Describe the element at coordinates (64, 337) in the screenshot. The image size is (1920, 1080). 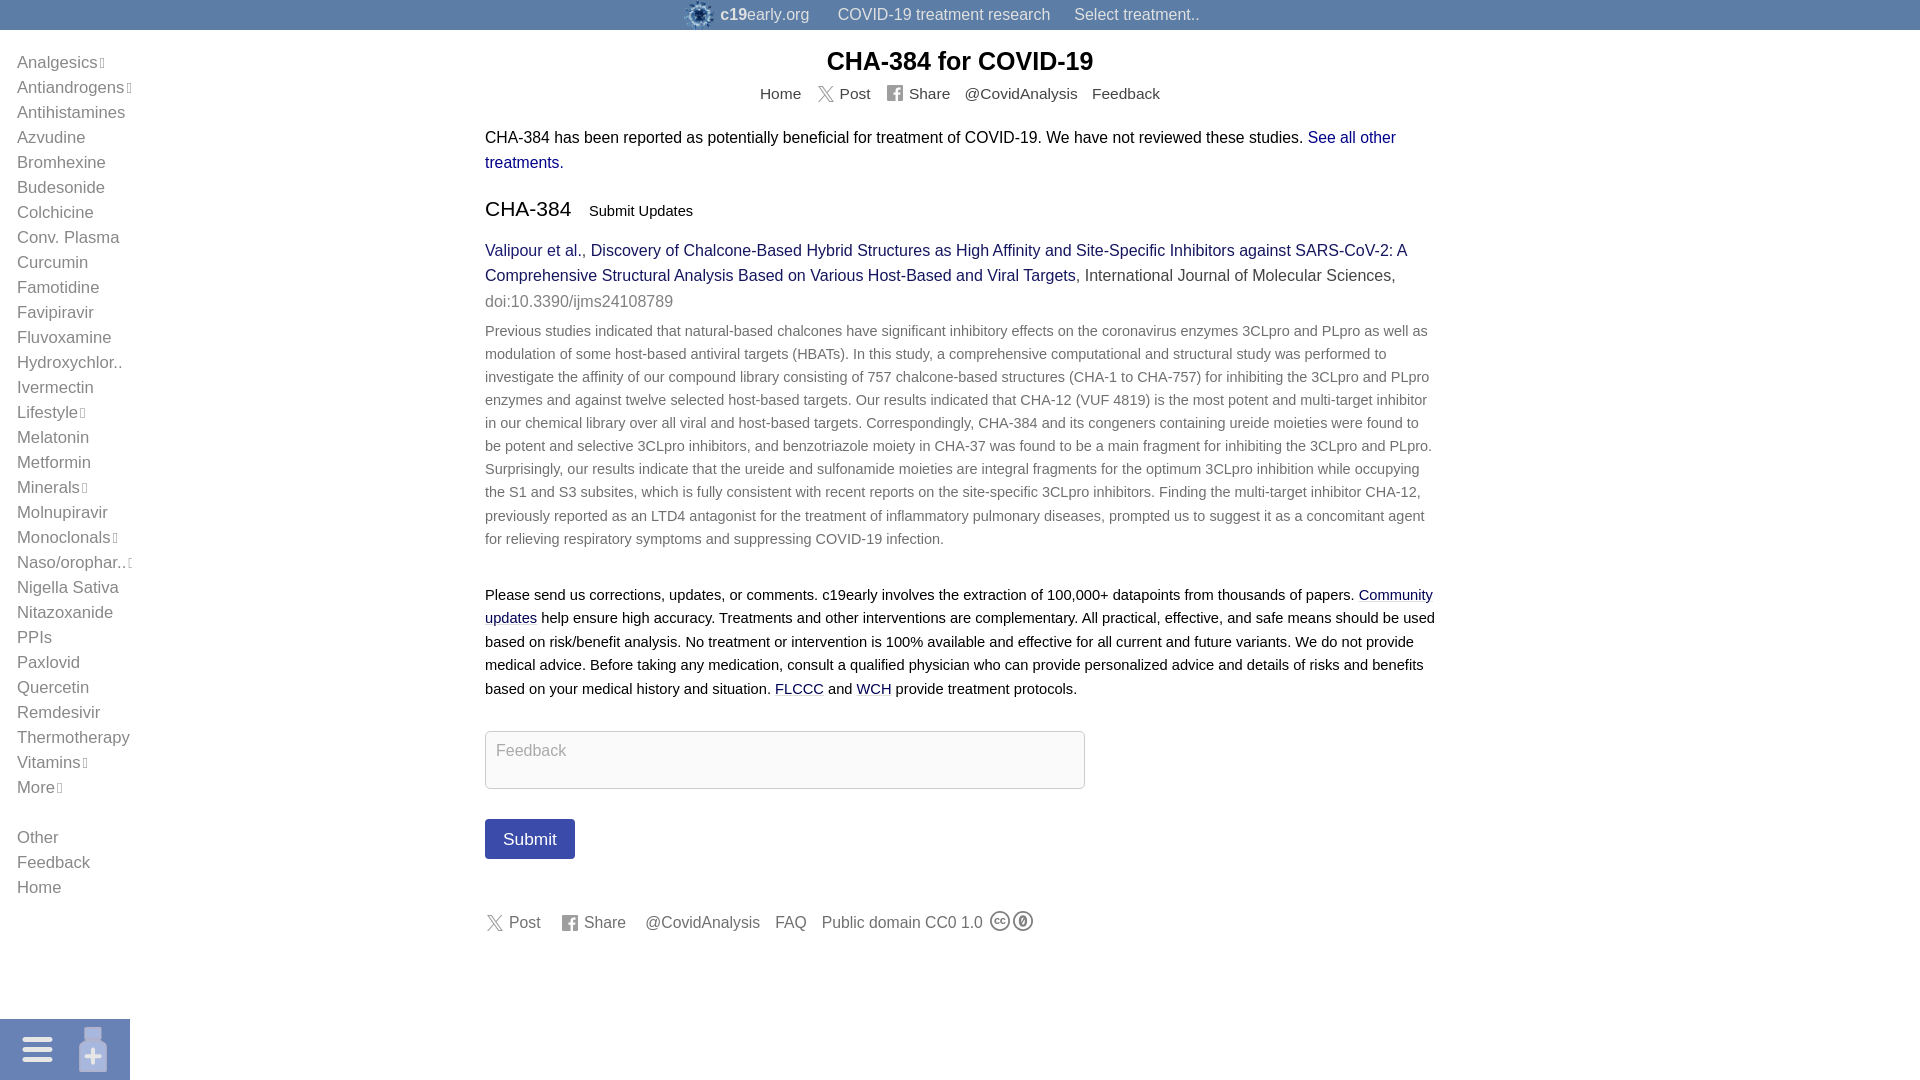
I see `Fluvoxamine` at that location.